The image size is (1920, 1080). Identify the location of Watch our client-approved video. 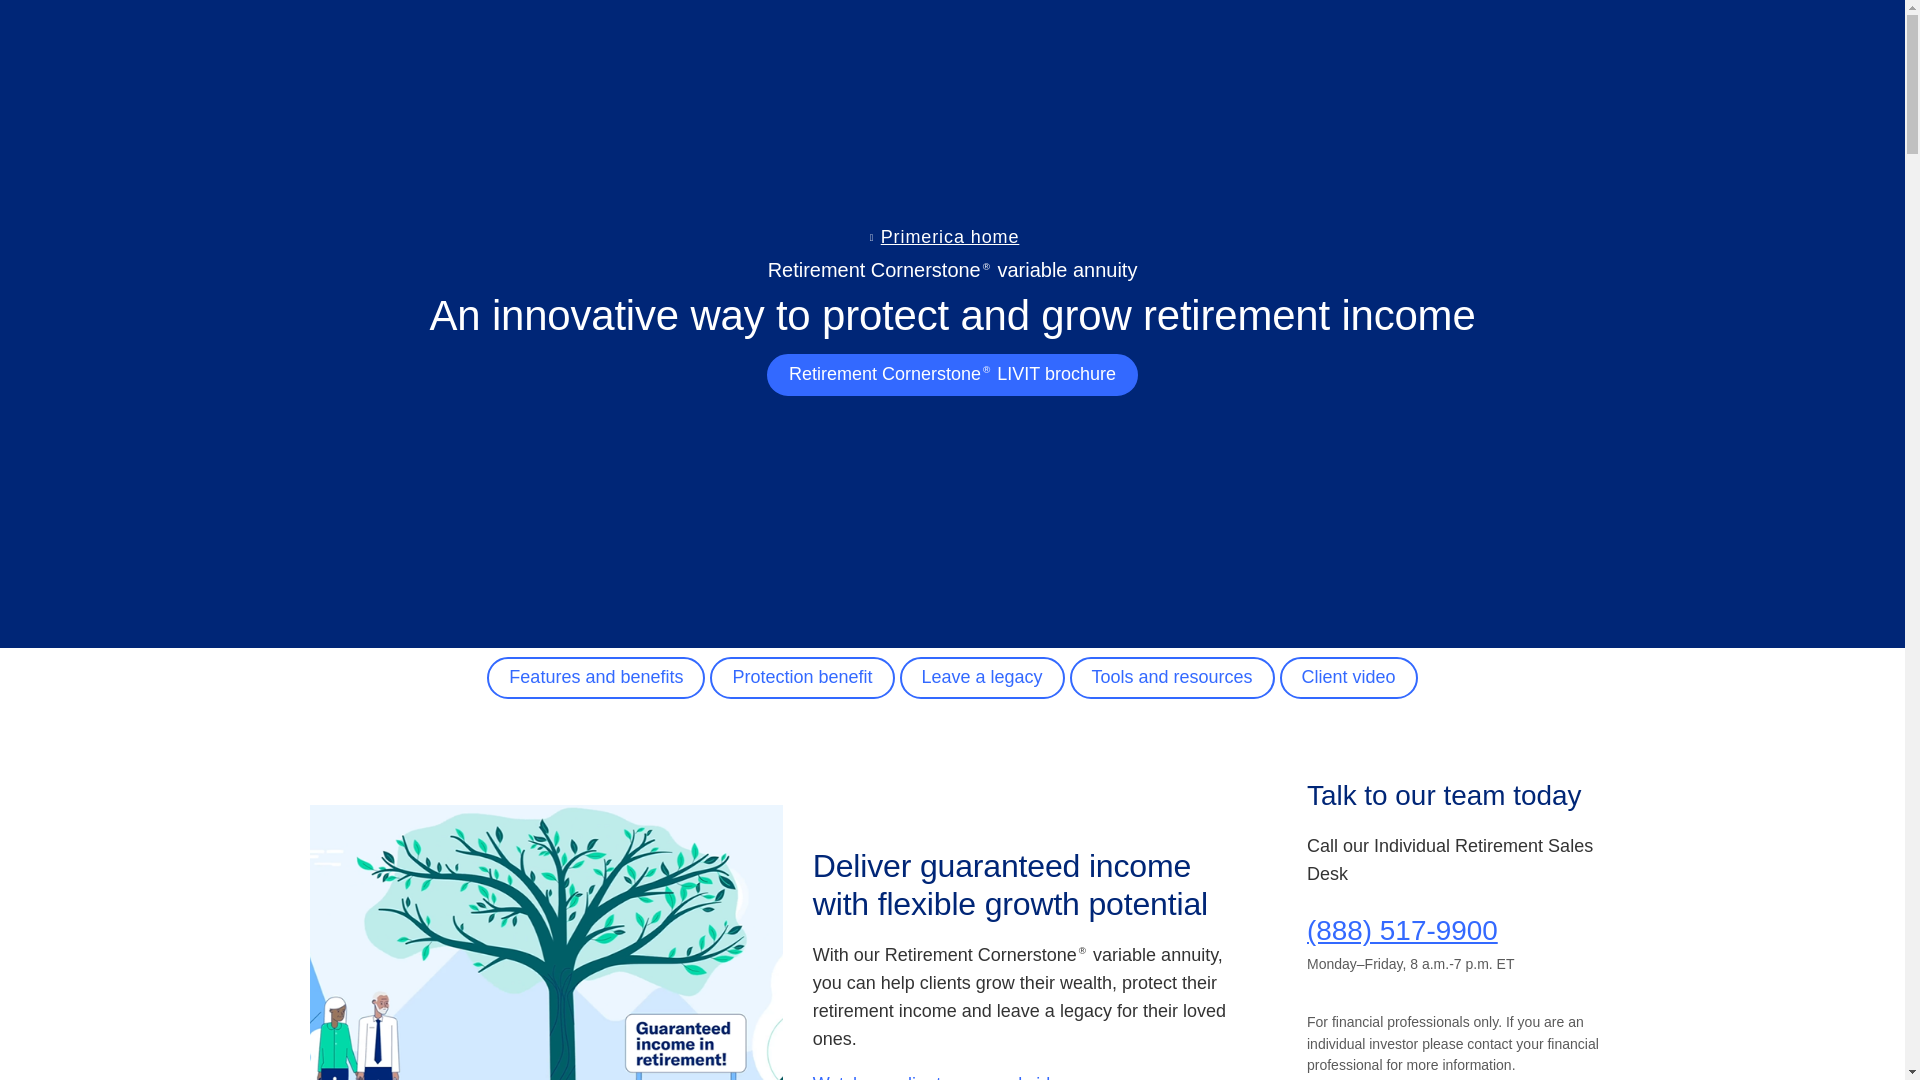
(940, 1076).